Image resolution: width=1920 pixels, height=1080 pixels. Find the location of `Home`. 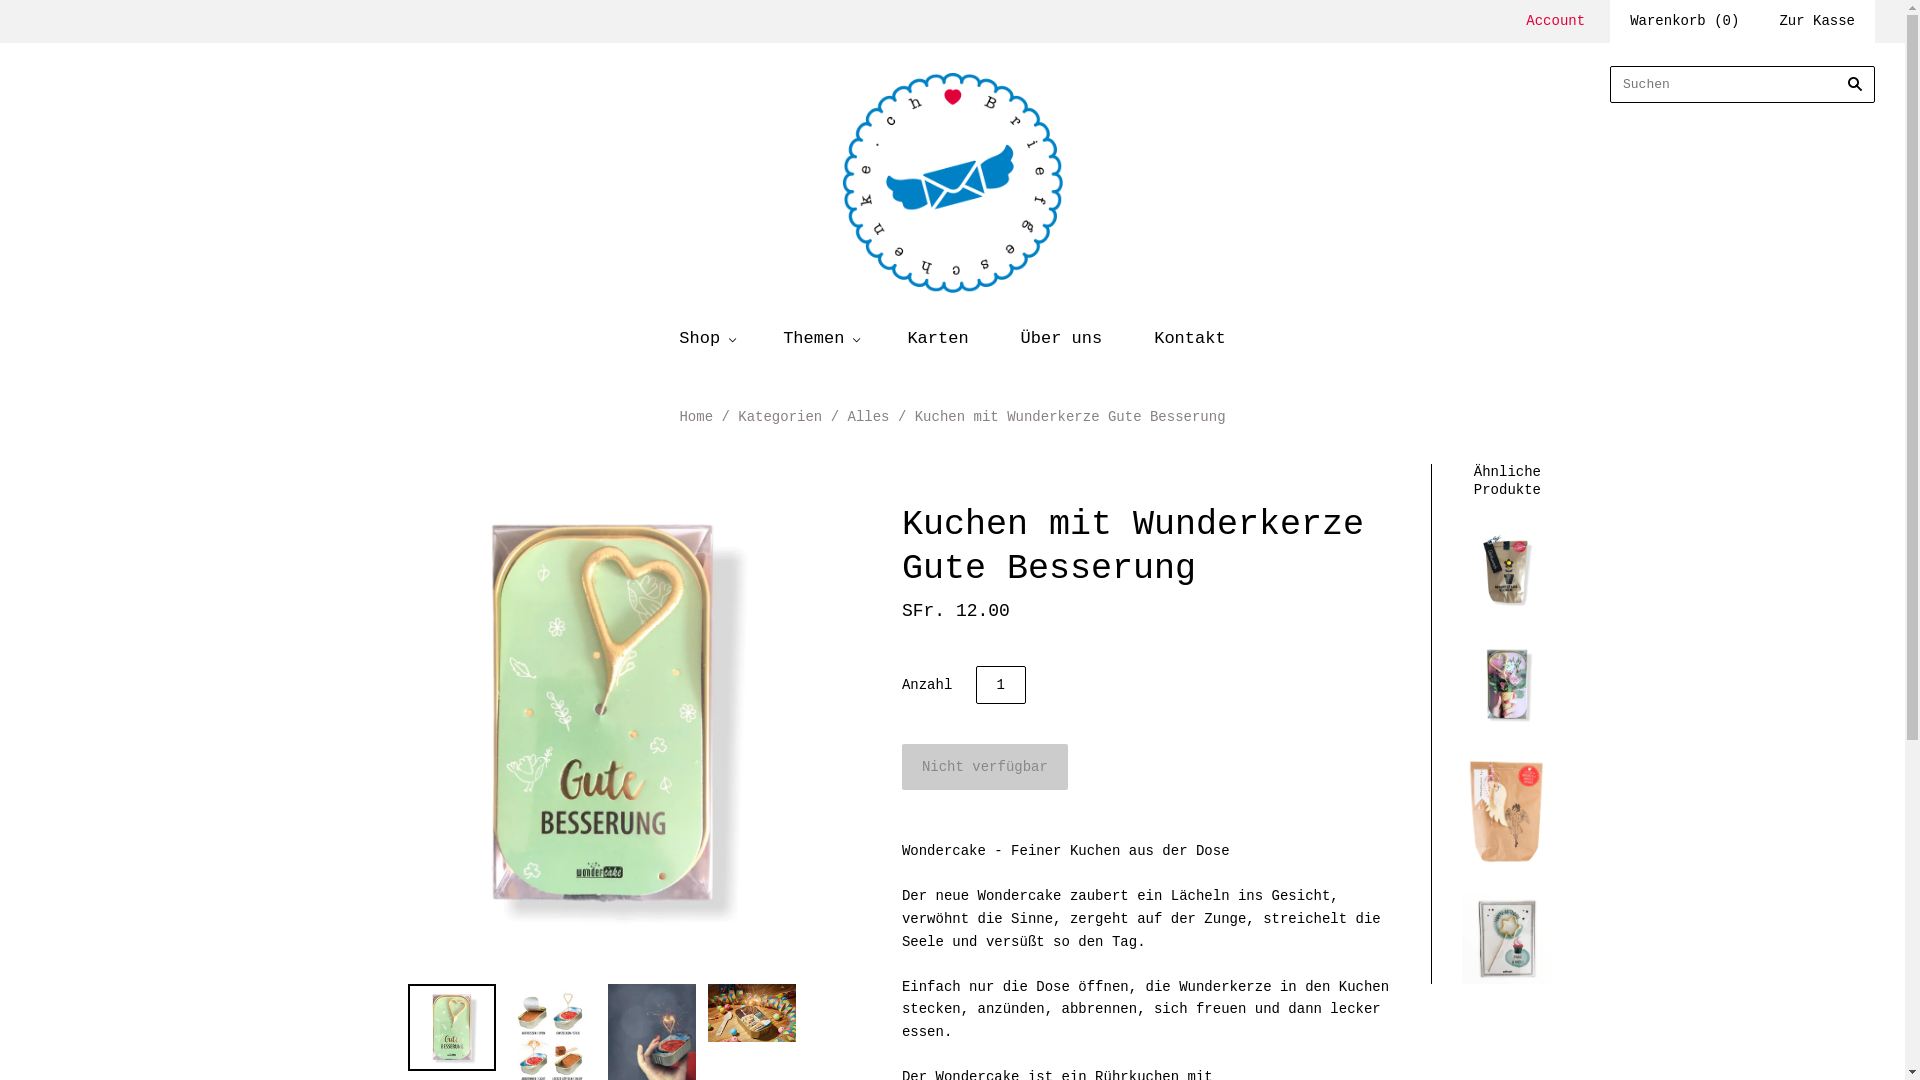

Home is located at coordinates (696, 417).